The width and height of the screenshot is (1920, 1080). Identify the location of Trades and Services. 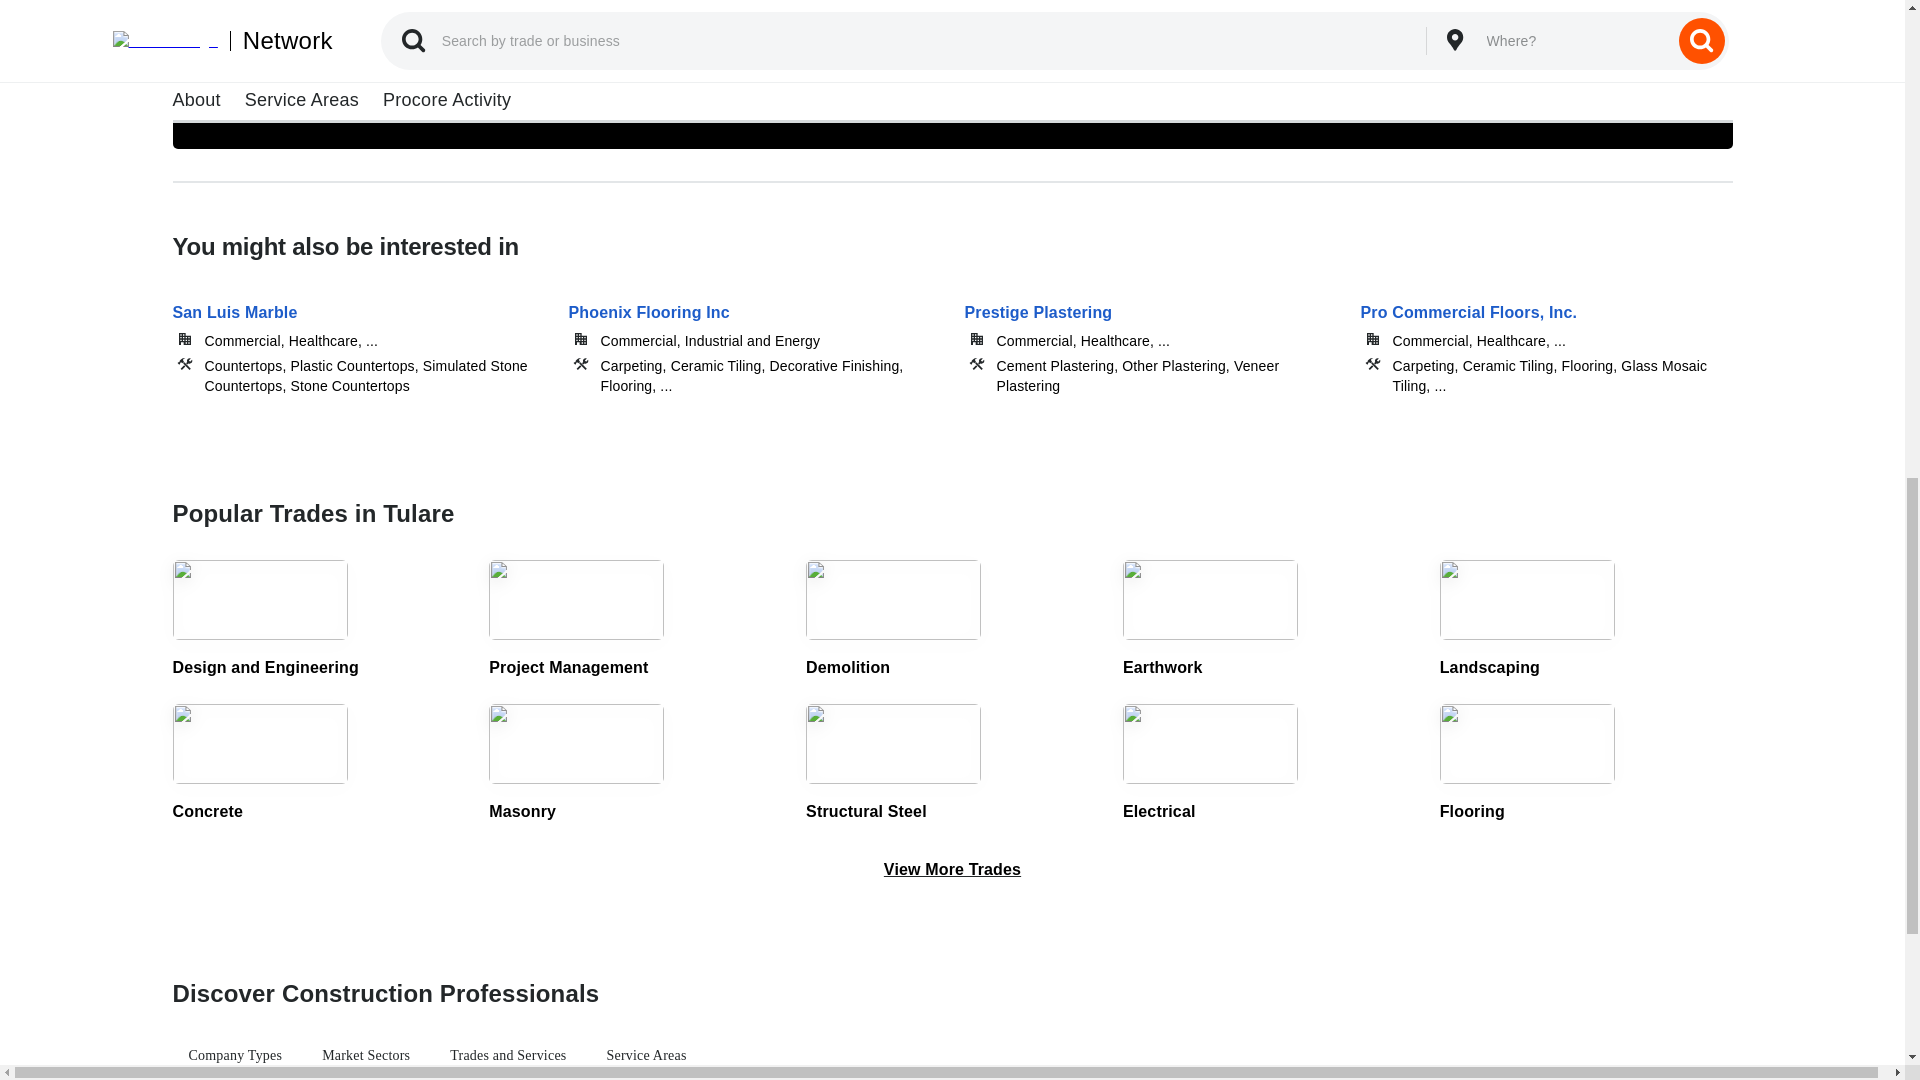
(507, 1056).